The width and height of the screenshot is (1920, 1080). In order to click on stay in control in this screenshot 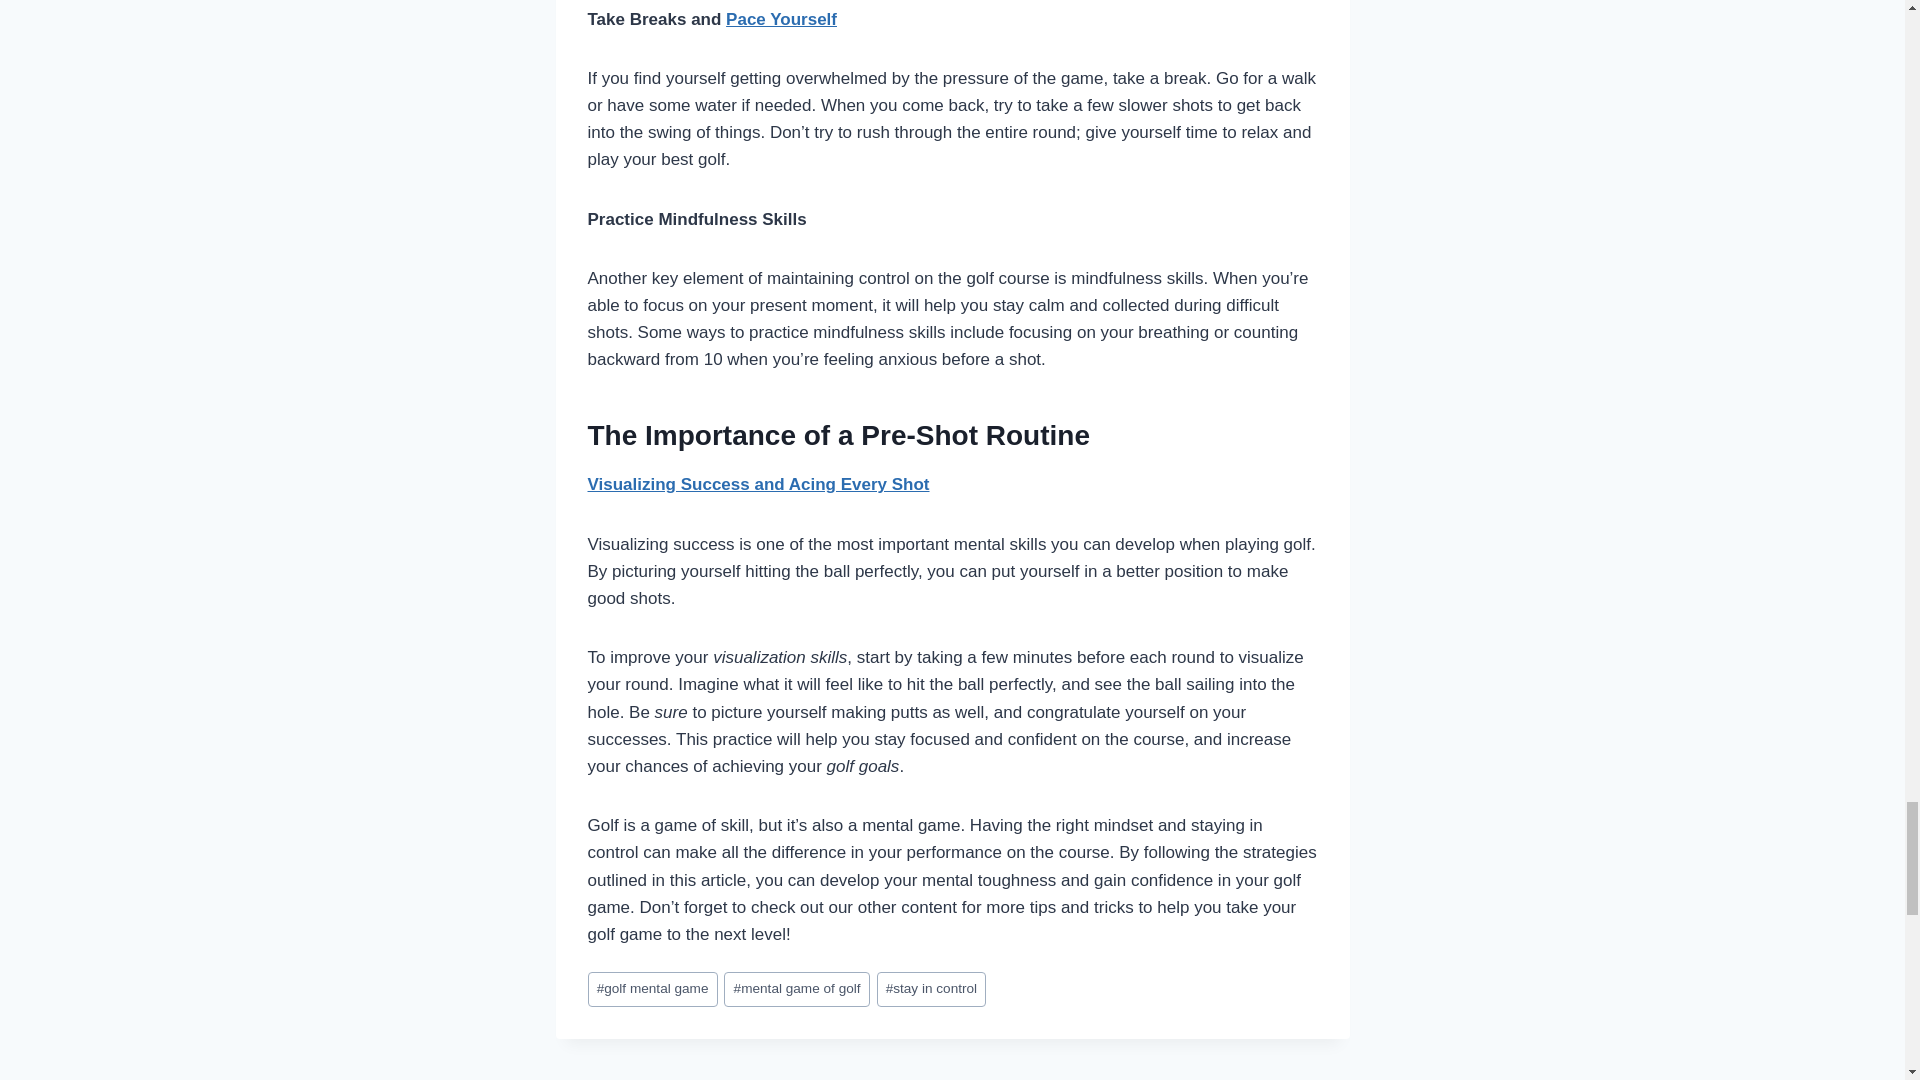, I will do `click(932, 989)`.